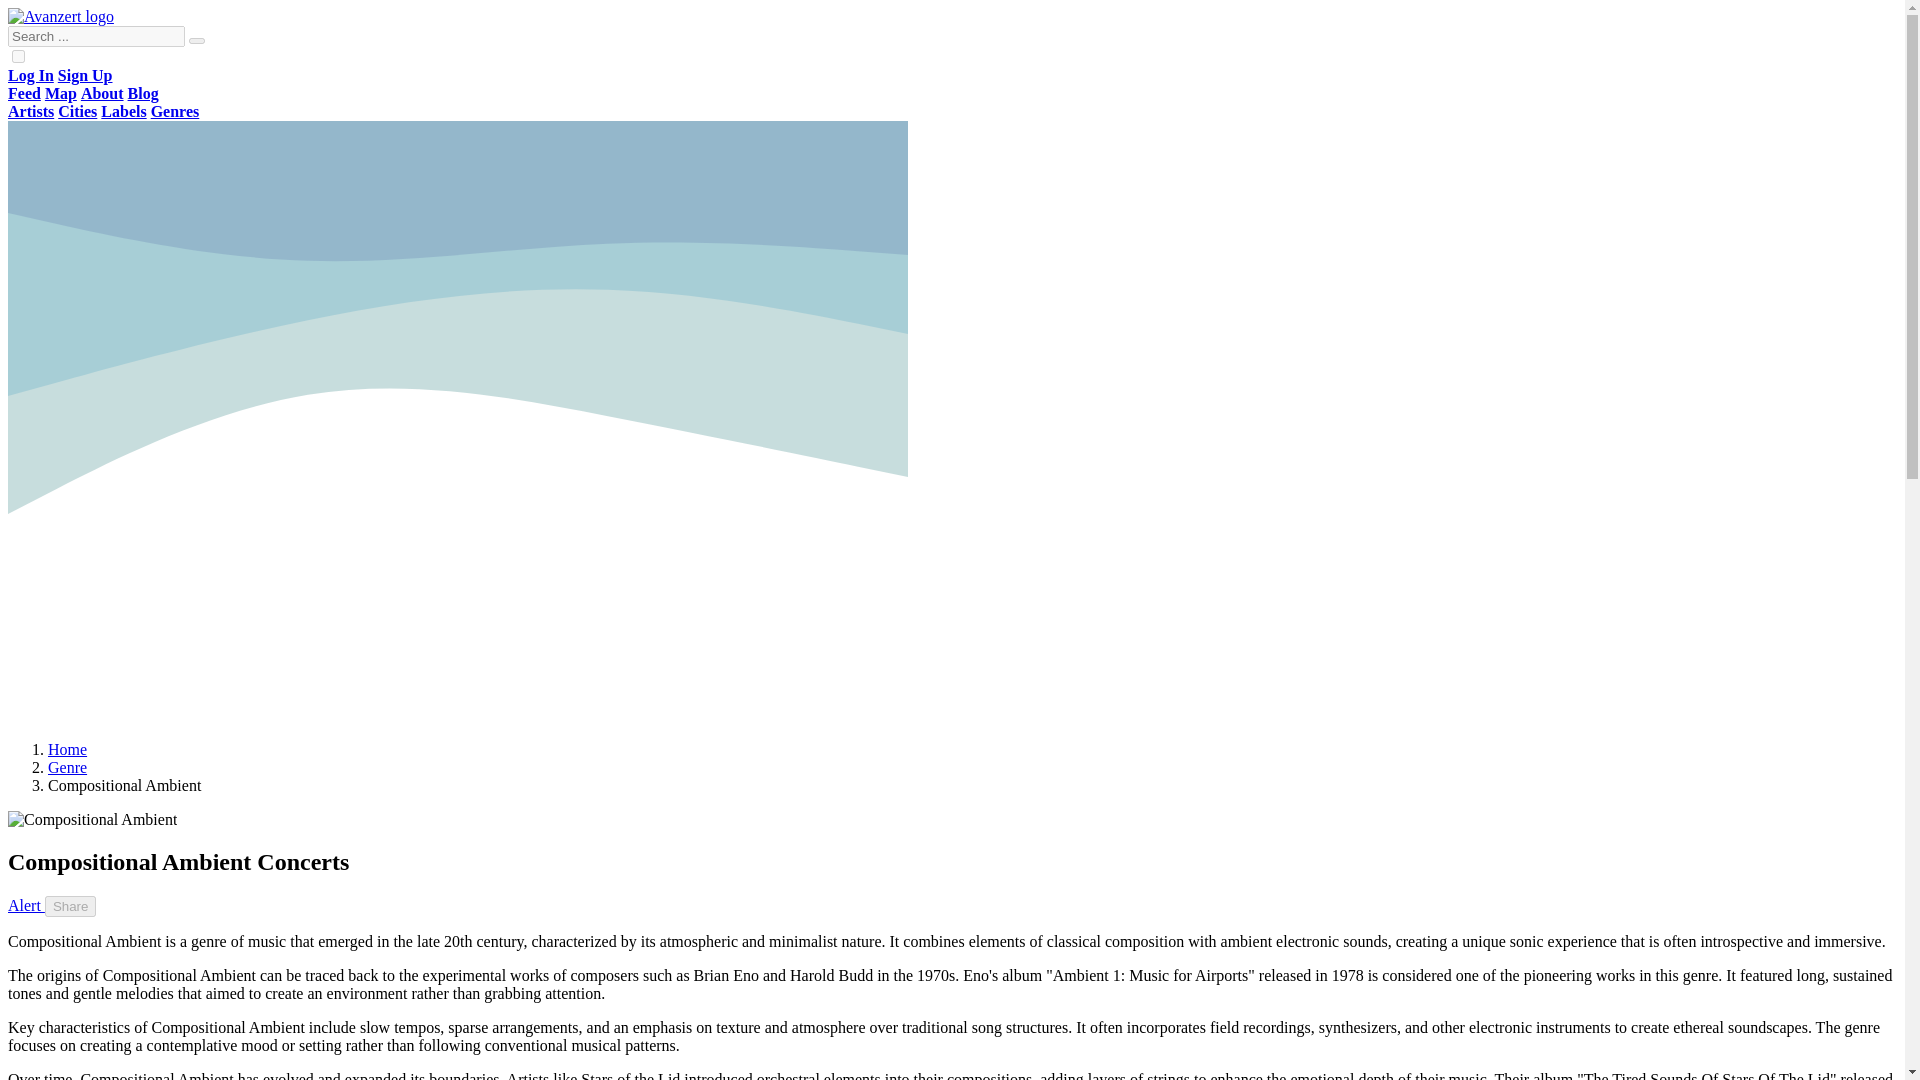 The width and height of the screenshot is (1920, 1080). I want to click on Log In, so click(30, 75).